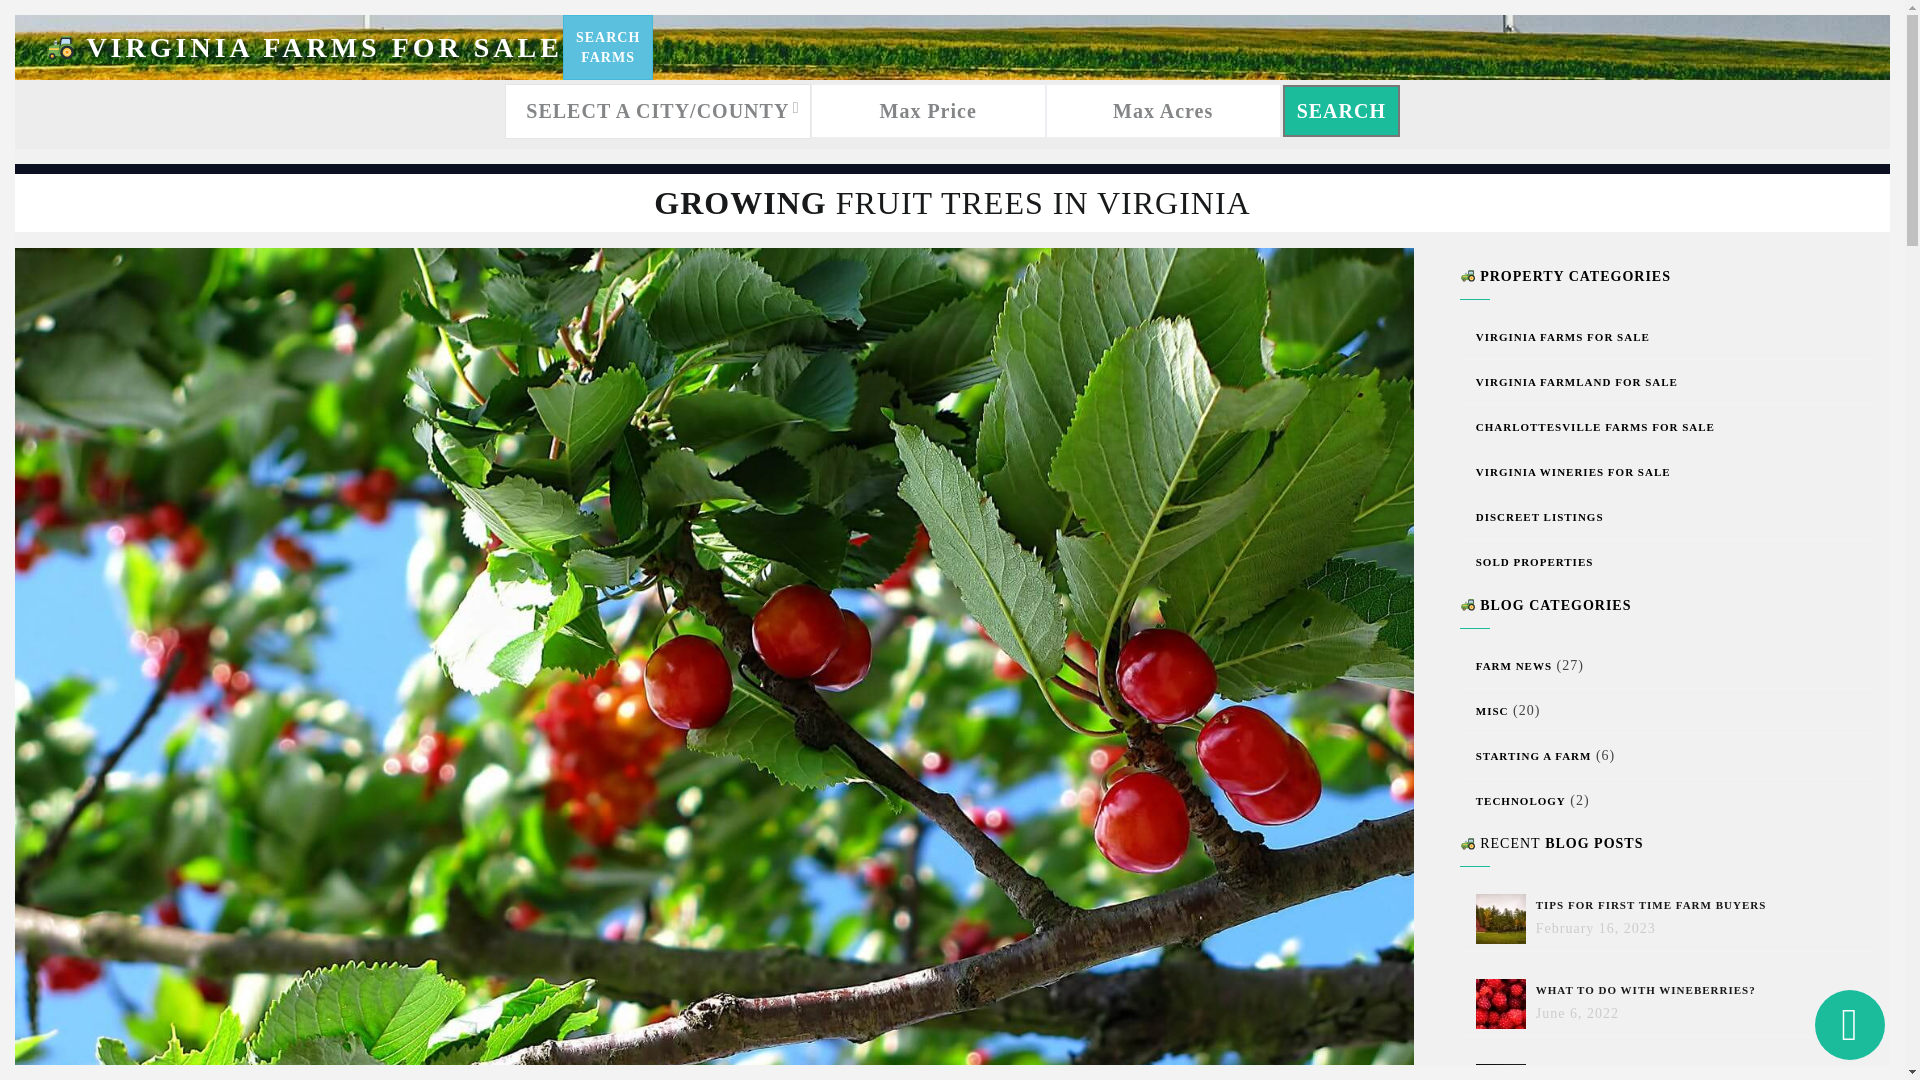  I want to click on STARTING A FARM, so click(1534, 756).